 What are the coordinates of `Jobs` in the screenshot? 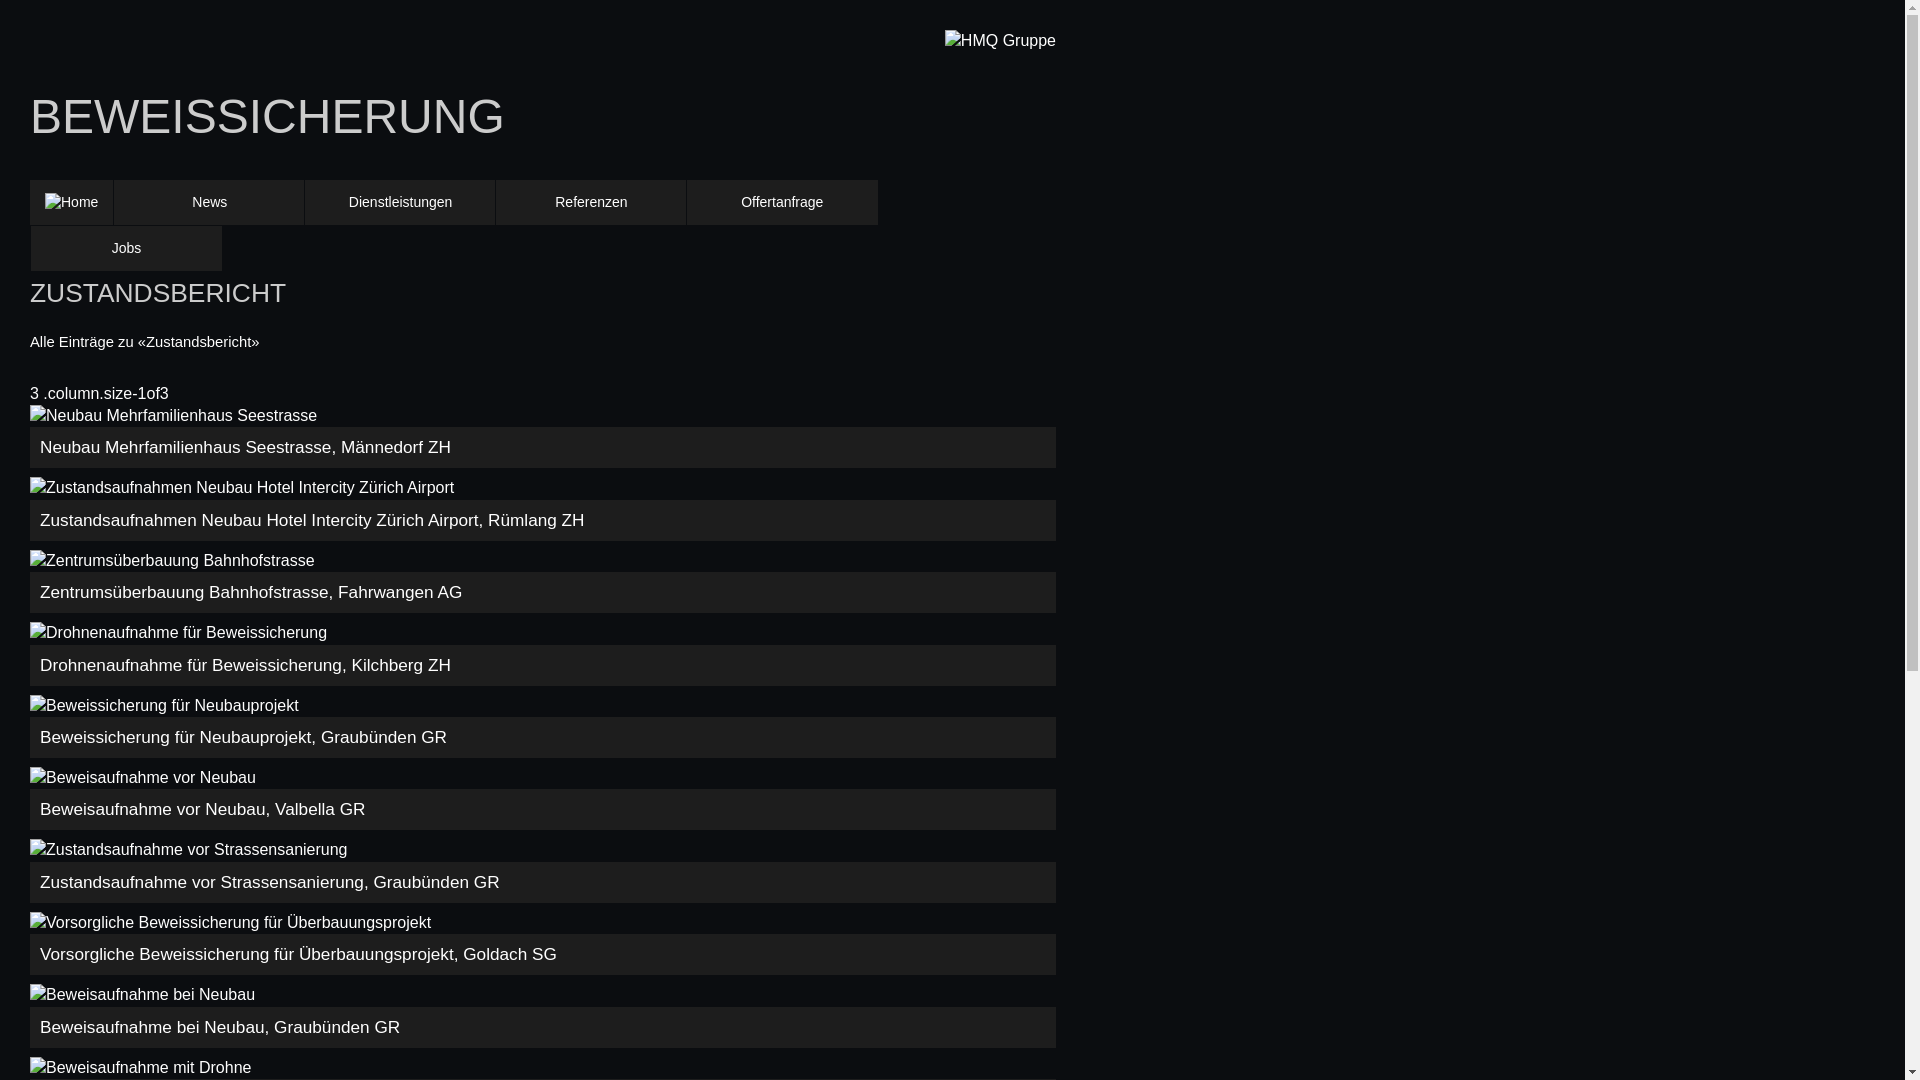 It's located at (126, 249).